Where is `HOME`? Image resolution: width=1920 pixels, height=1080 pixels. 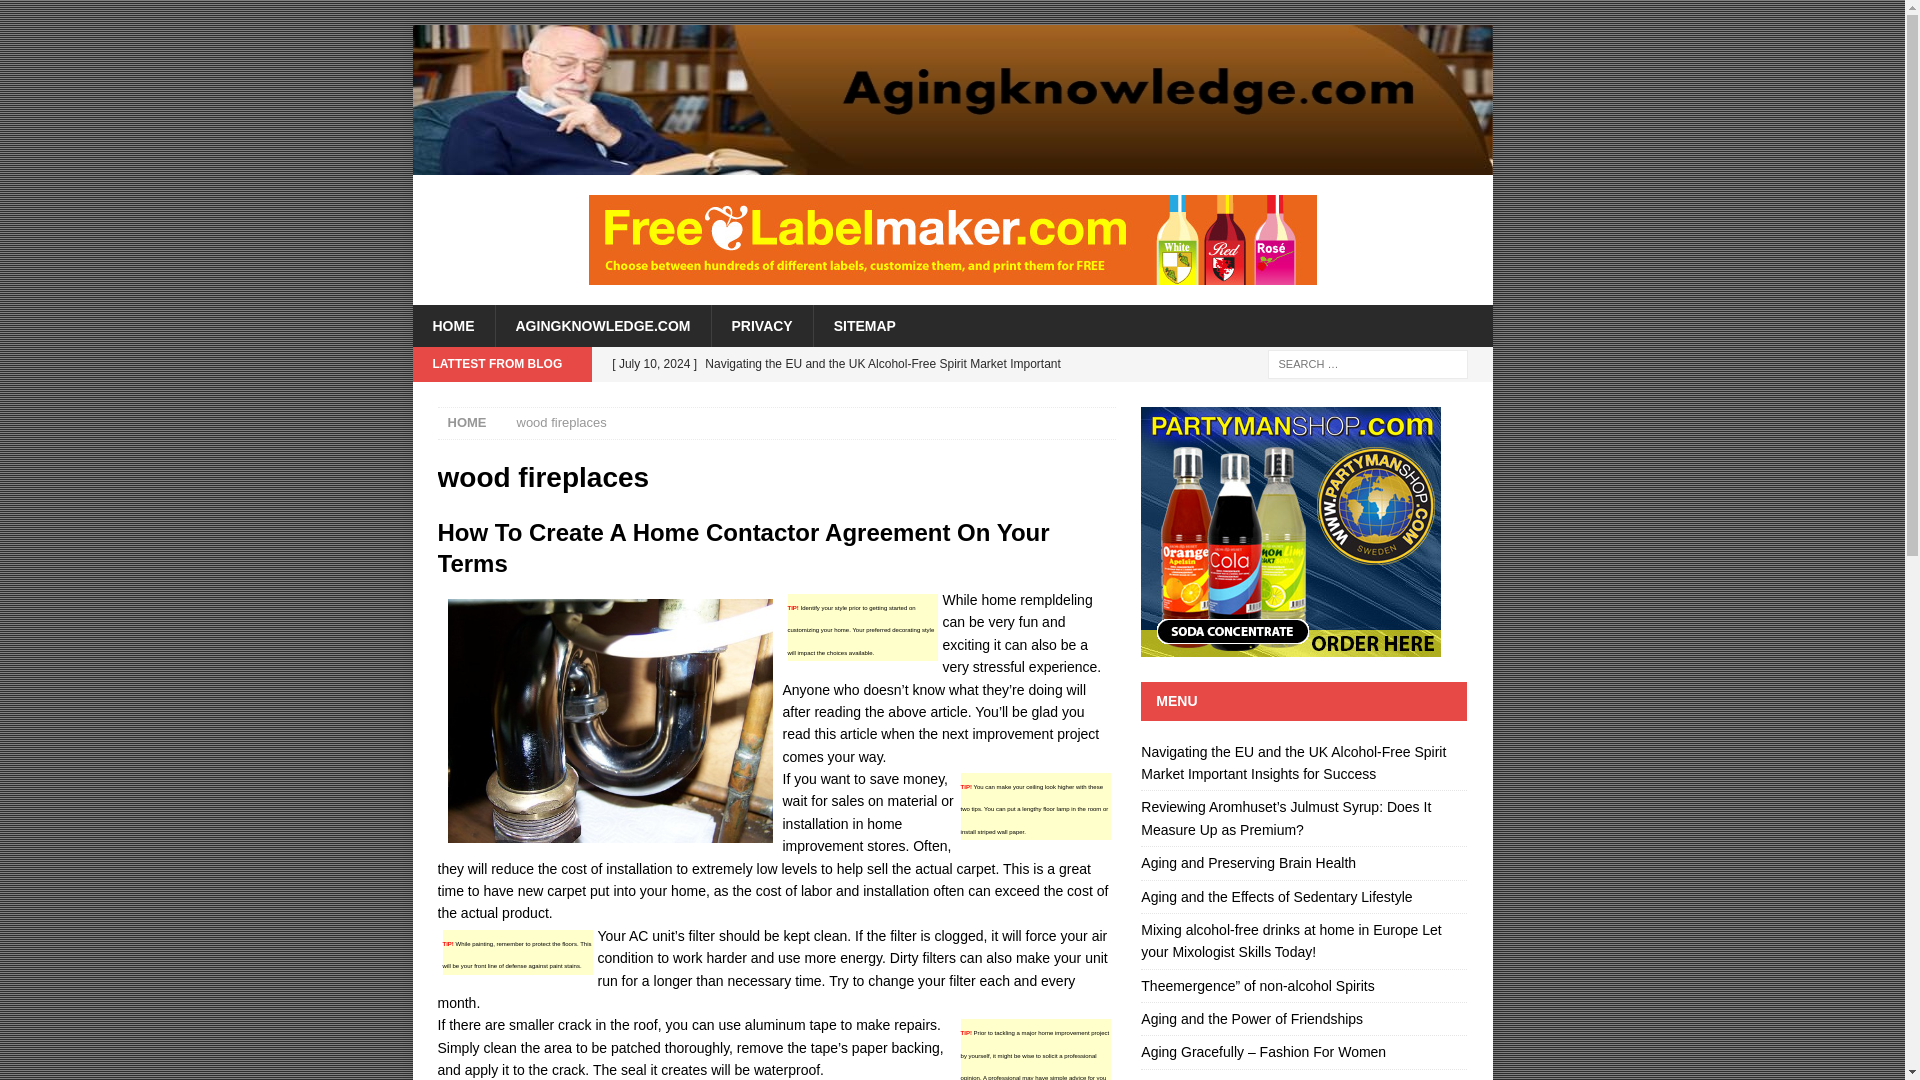
HOME is located at coordinates (452, 325).